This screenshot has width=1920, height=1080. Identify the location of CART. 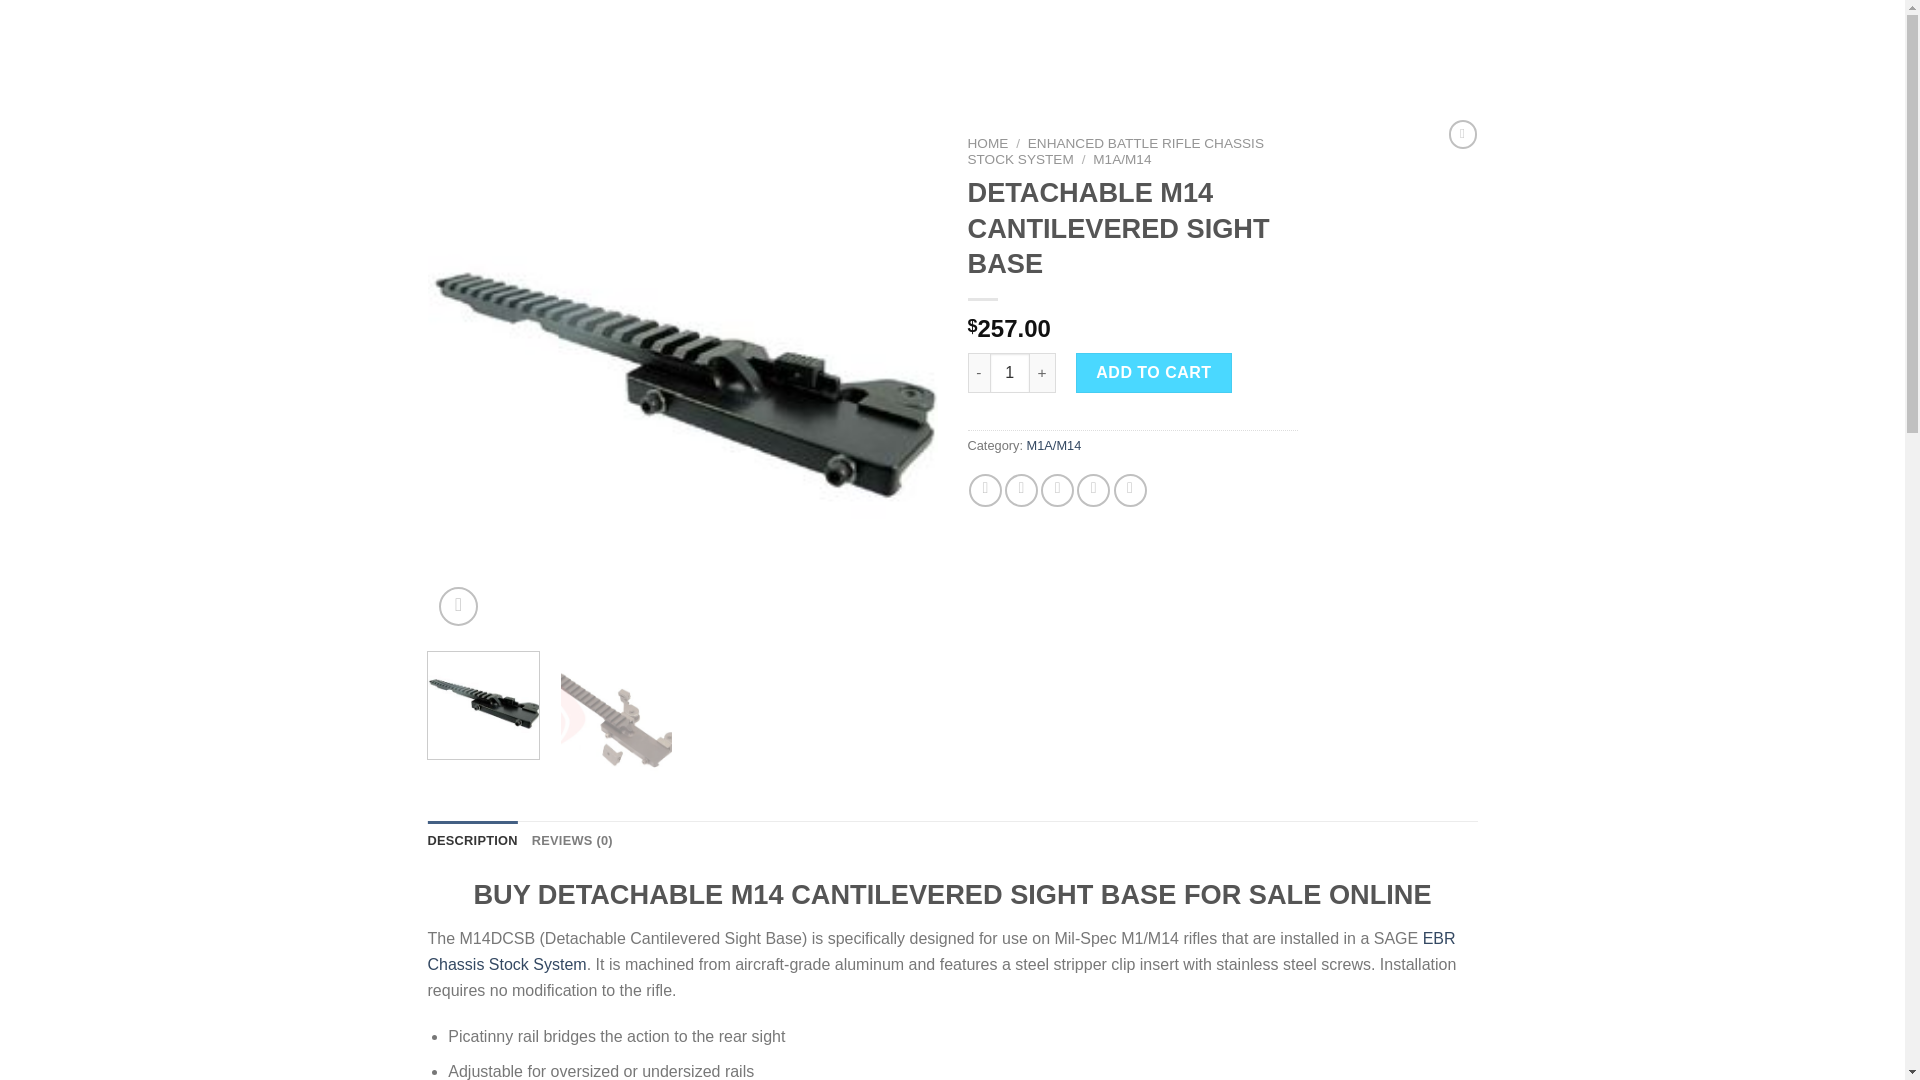
(397, 42).